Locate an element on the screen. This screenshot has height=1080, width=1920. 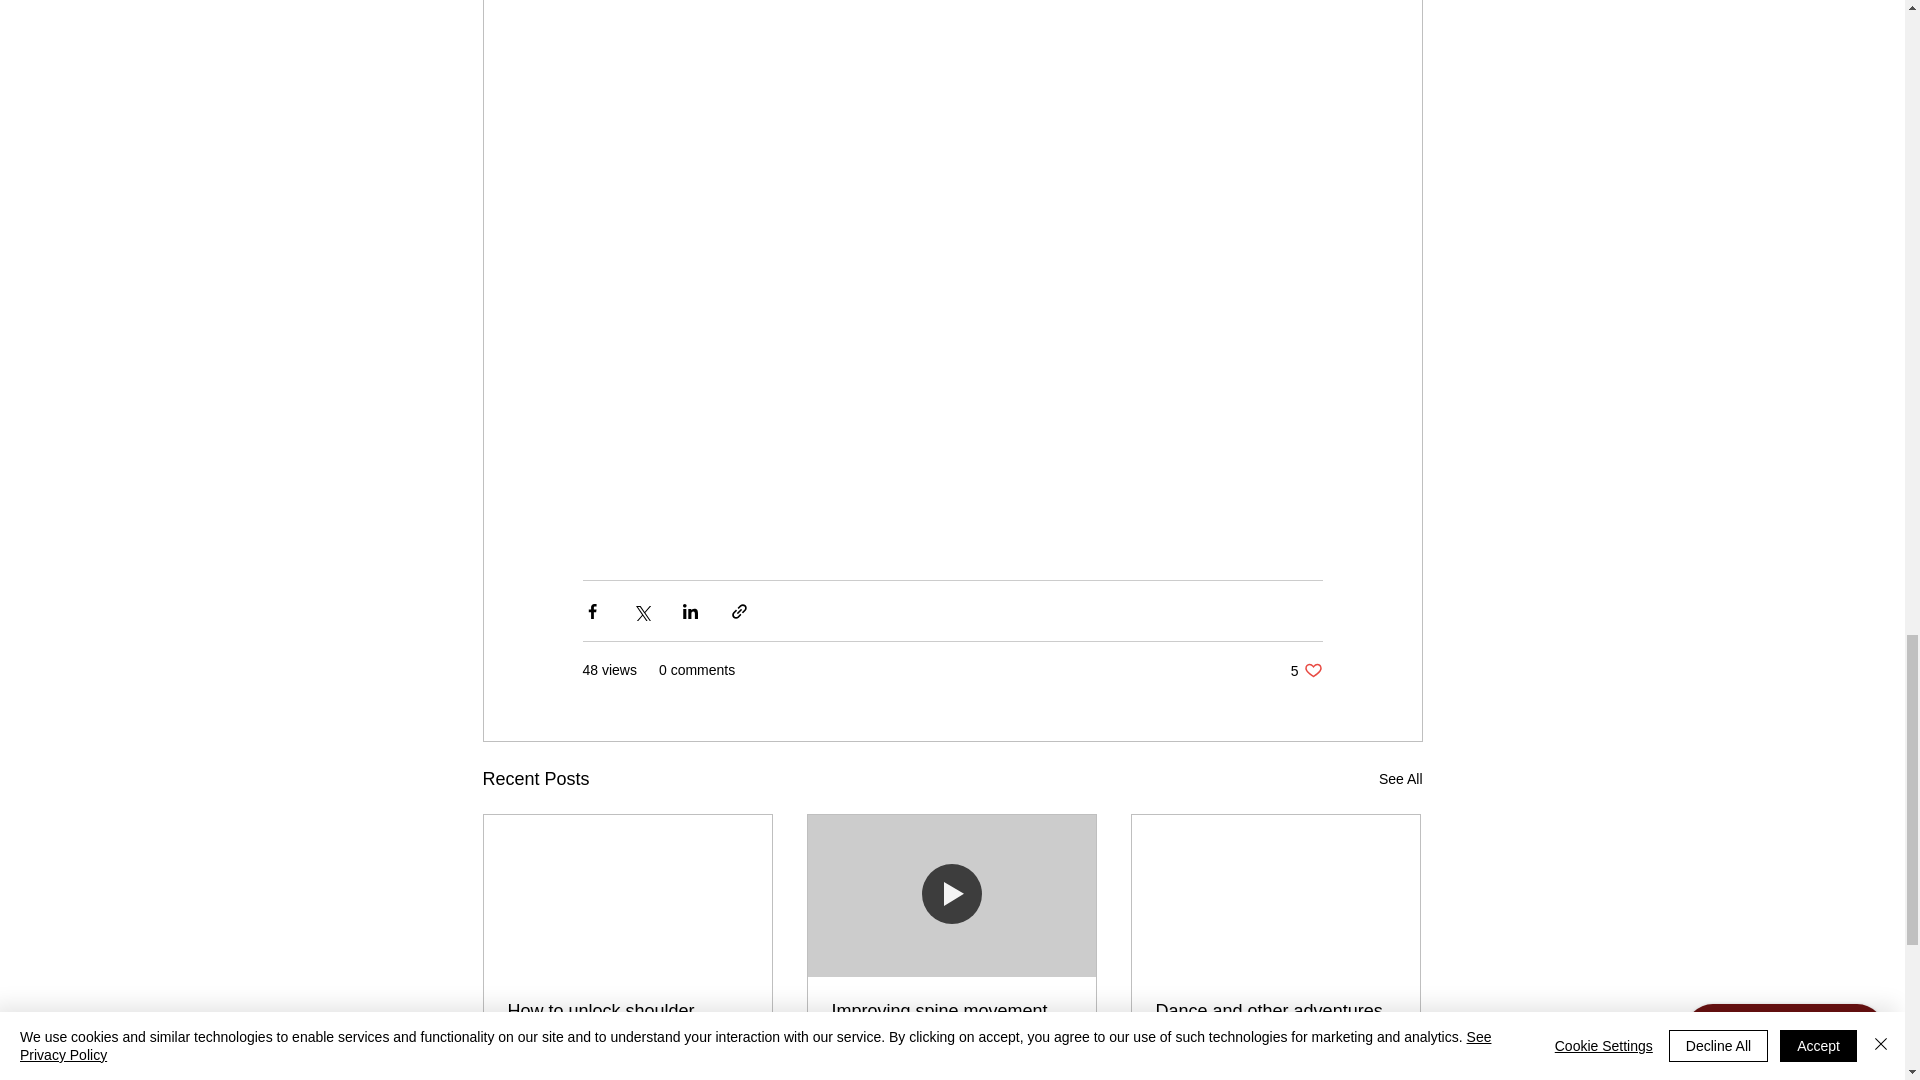
Improving spine movement and mobility with The Sea Squirt is located at coordinates (1306, 670).